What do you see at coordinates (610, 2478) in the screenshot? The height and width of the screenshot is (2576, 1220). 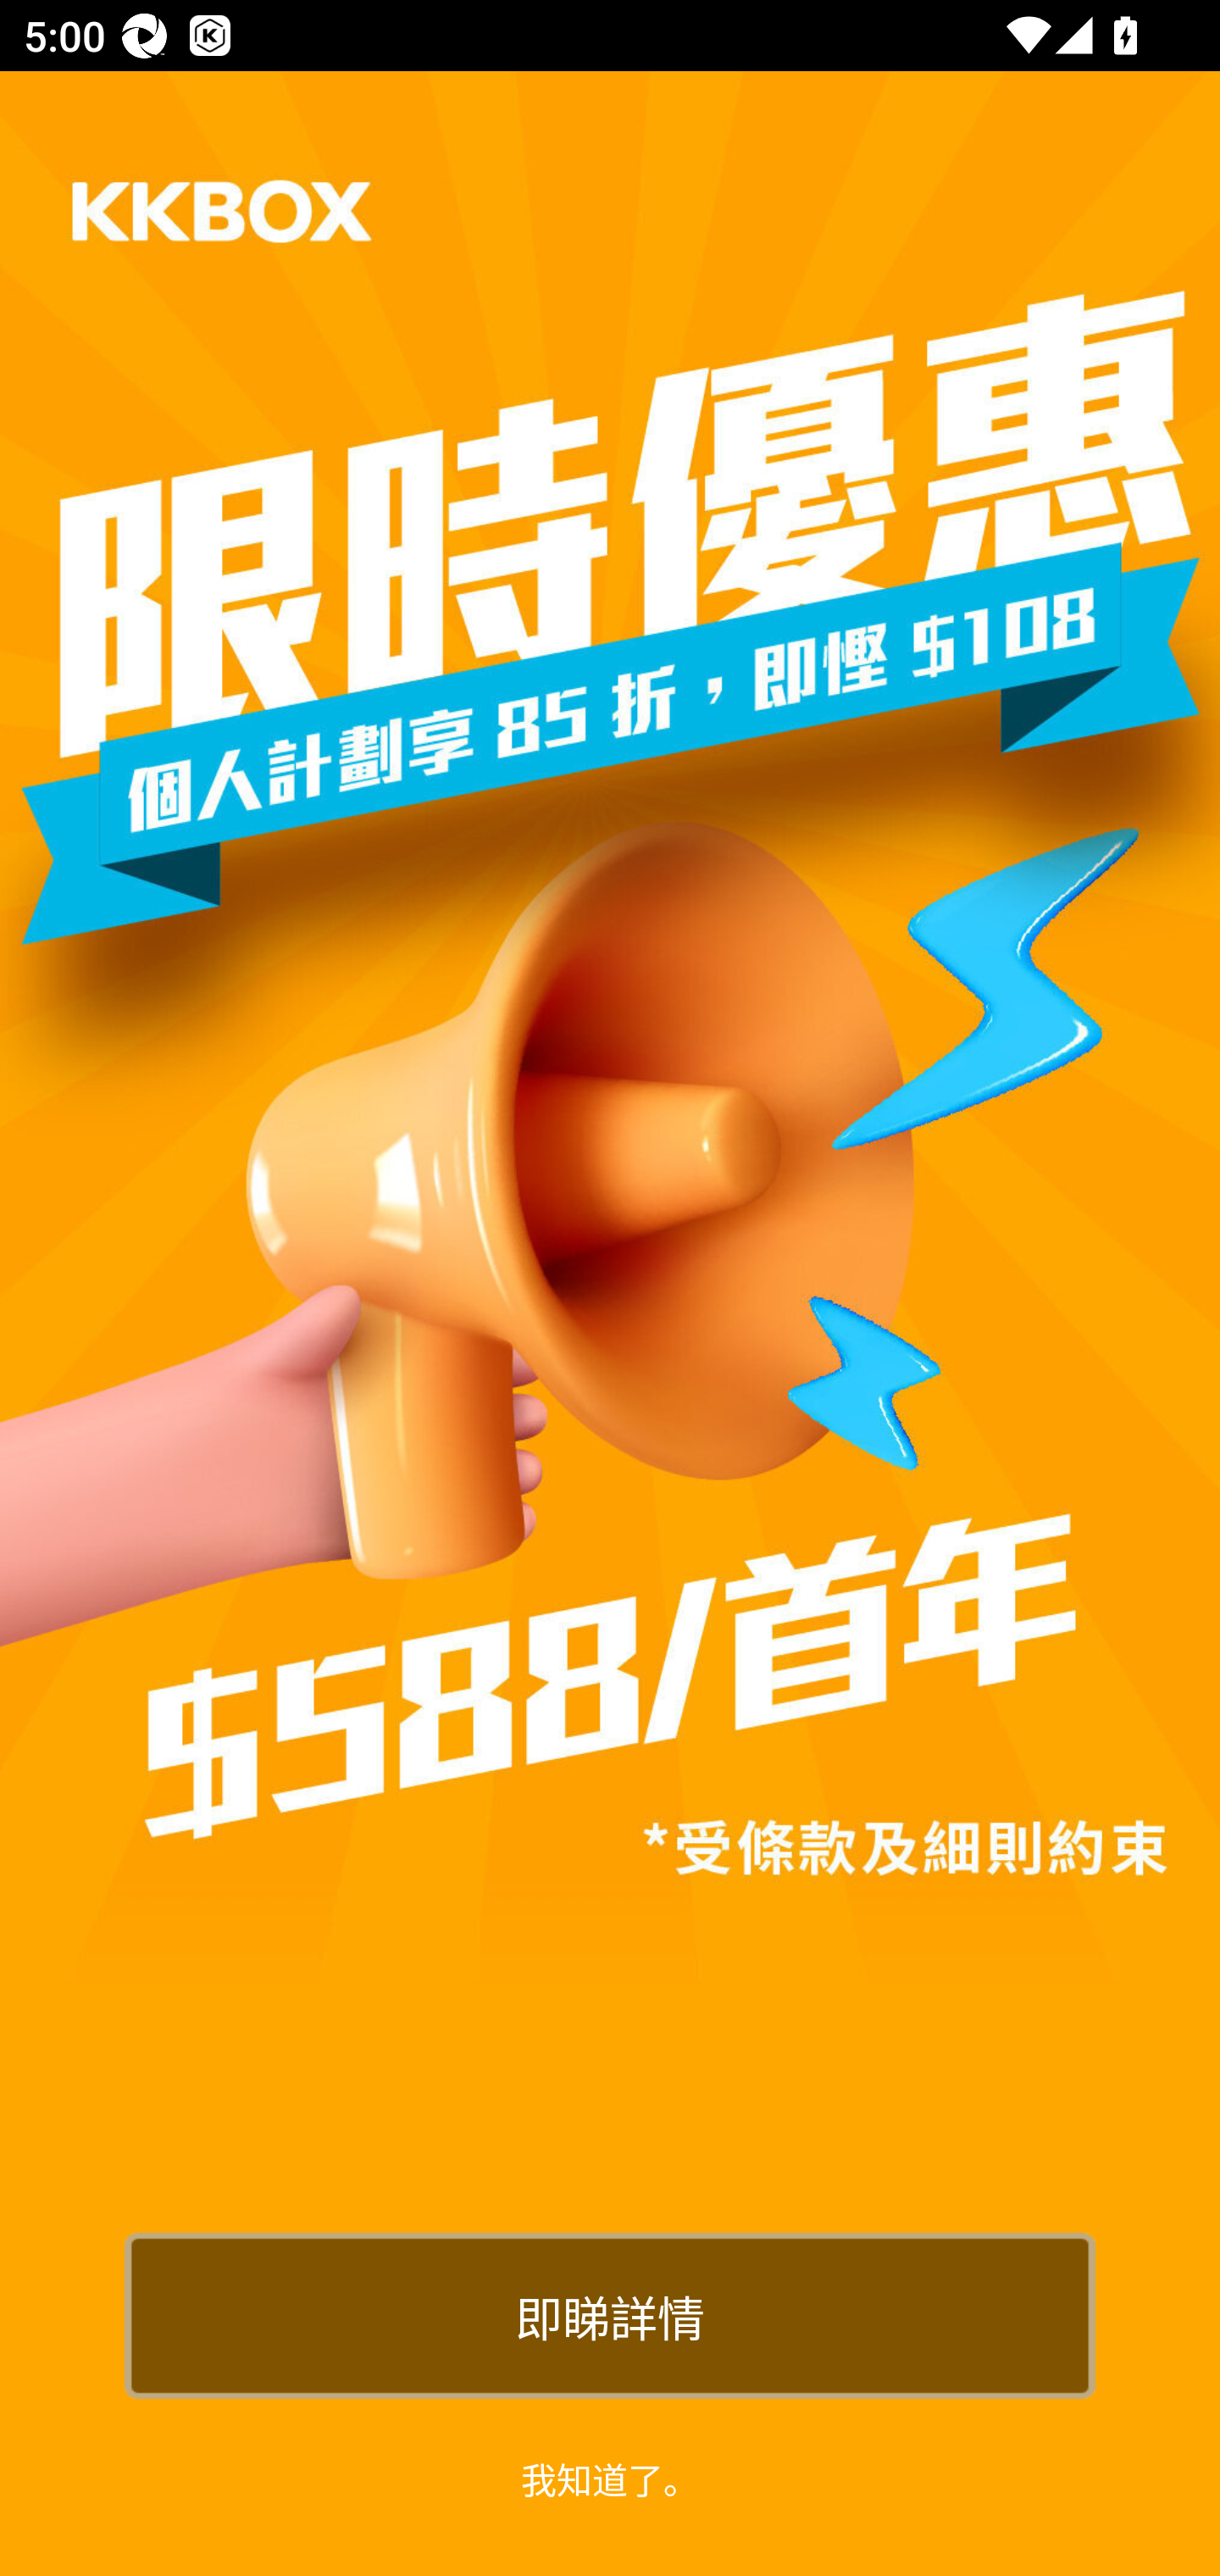 I see `我知道了。` at bounding box center [610, 2478].